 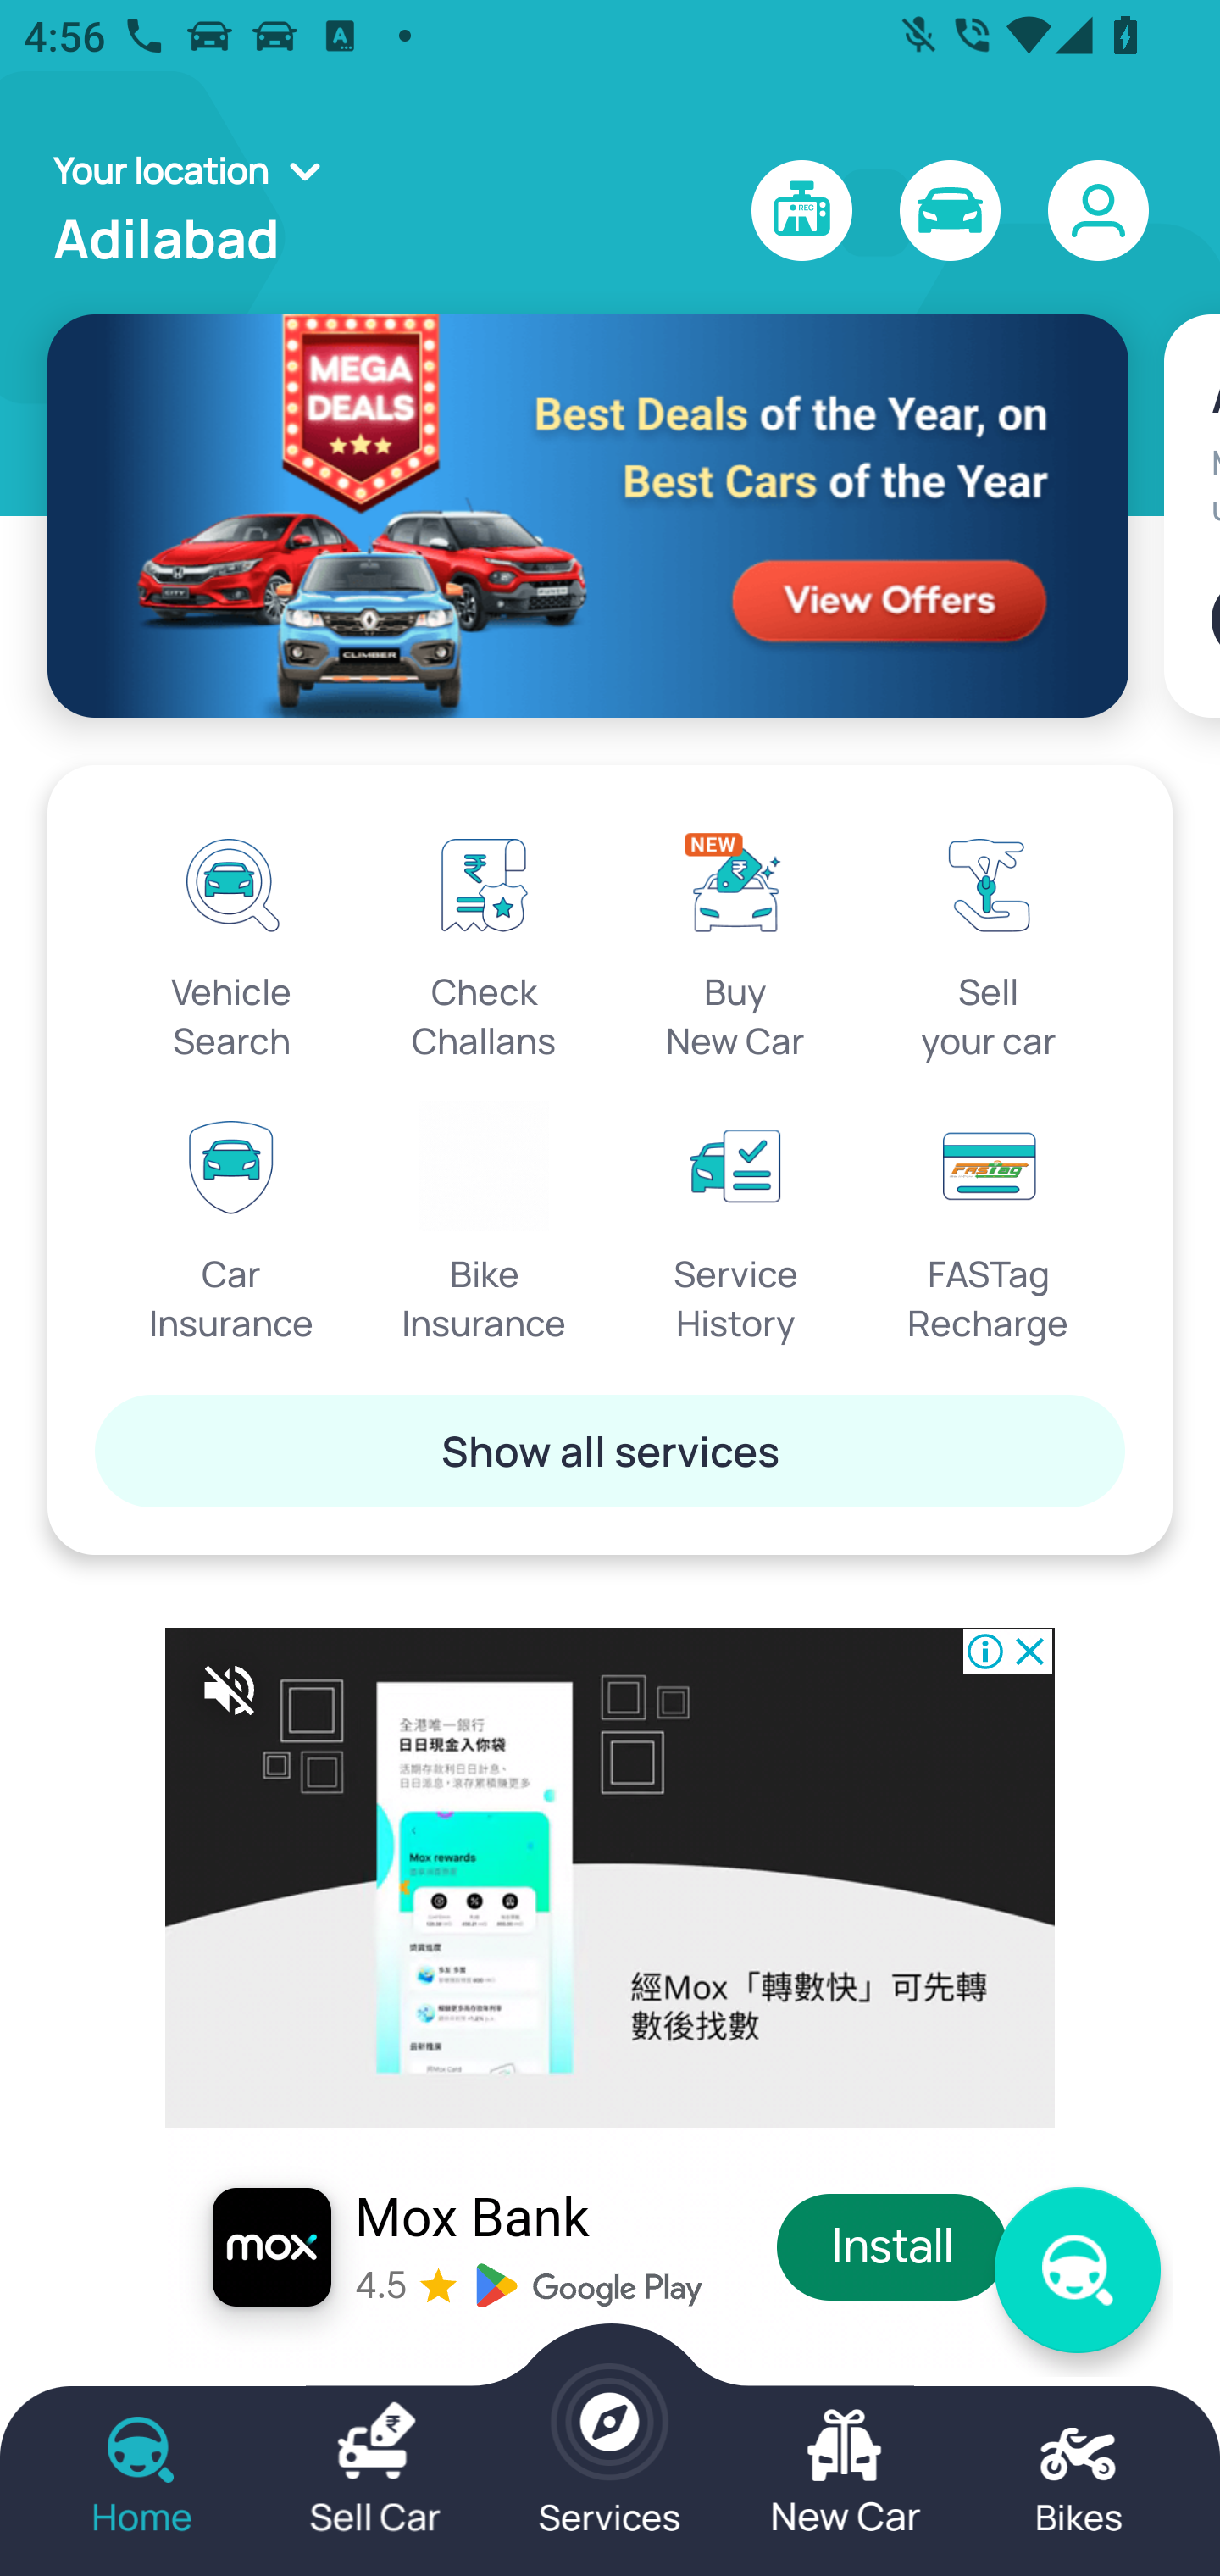 I want to click on Check
Challans, so click(x=485, y=941).